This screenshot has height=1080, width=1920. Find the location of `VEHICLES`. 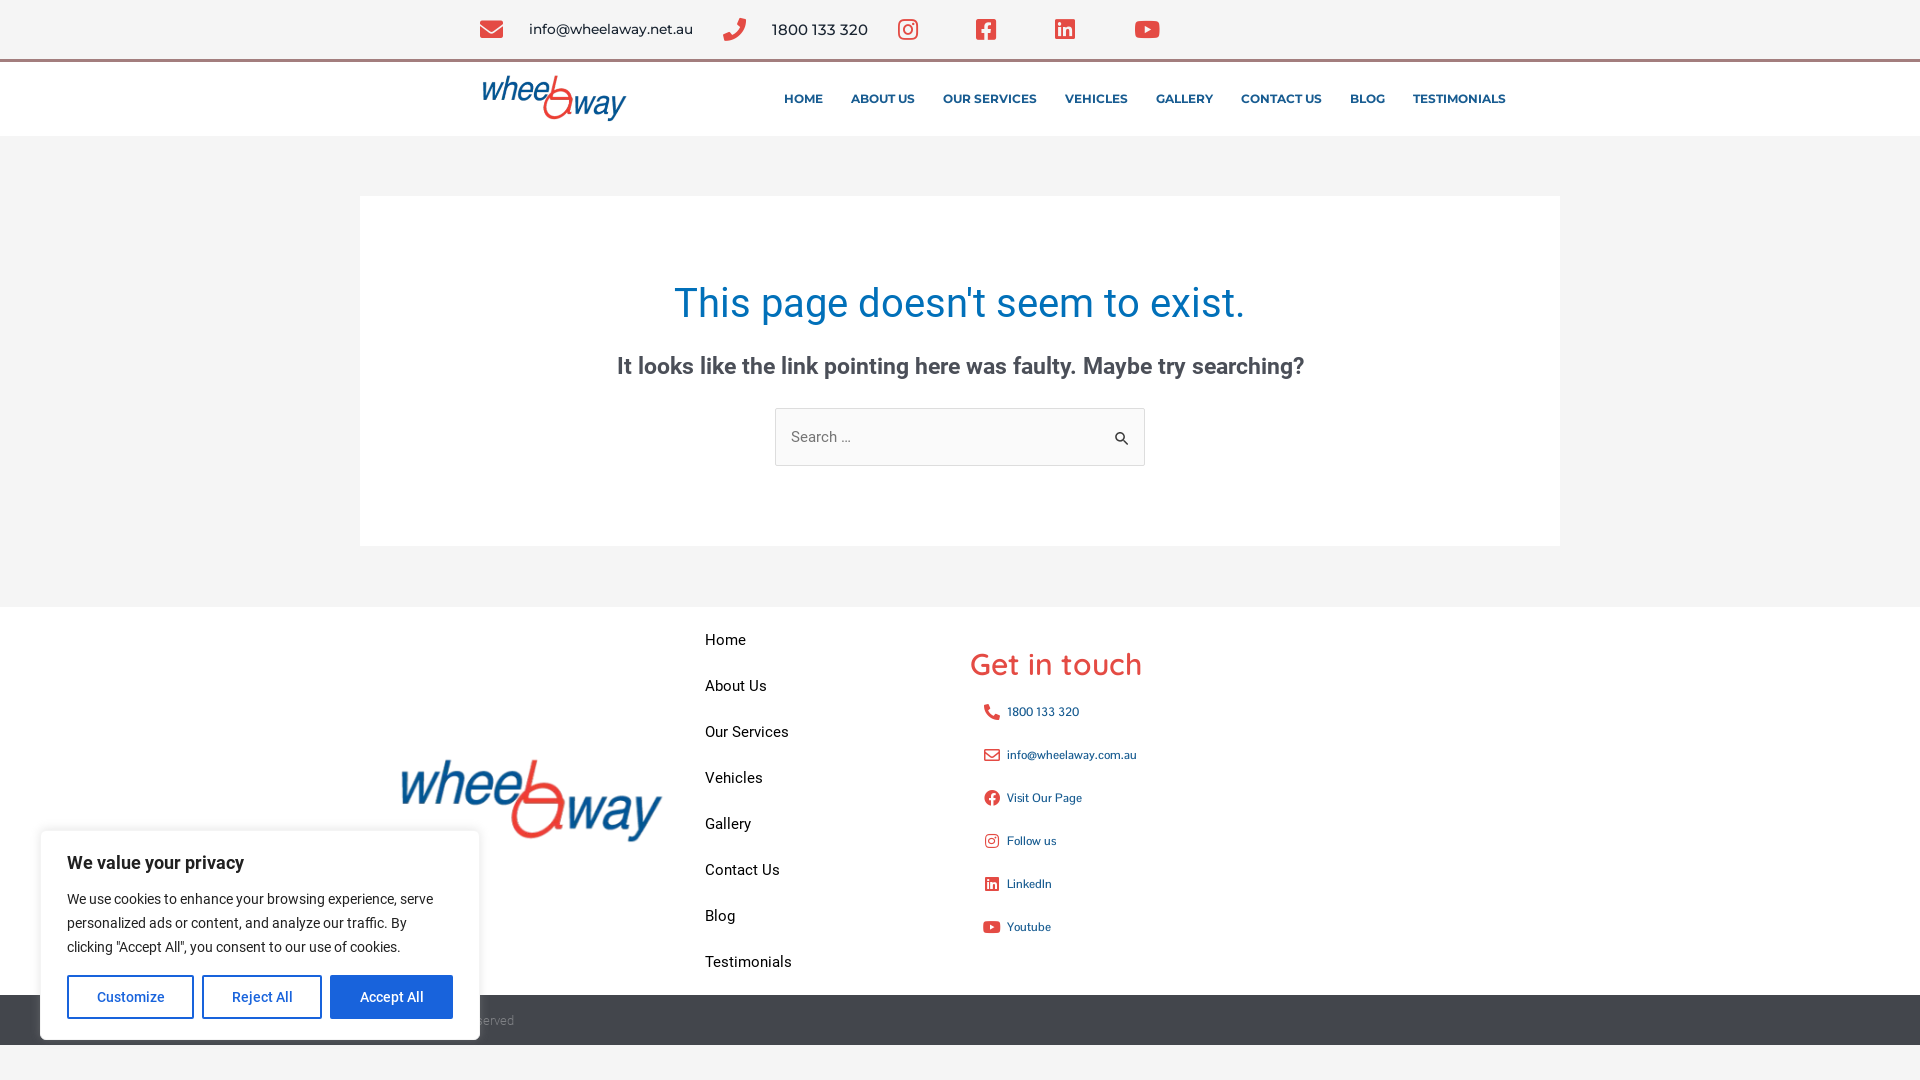

VEHICLES is located at coordinates (1096, 99).